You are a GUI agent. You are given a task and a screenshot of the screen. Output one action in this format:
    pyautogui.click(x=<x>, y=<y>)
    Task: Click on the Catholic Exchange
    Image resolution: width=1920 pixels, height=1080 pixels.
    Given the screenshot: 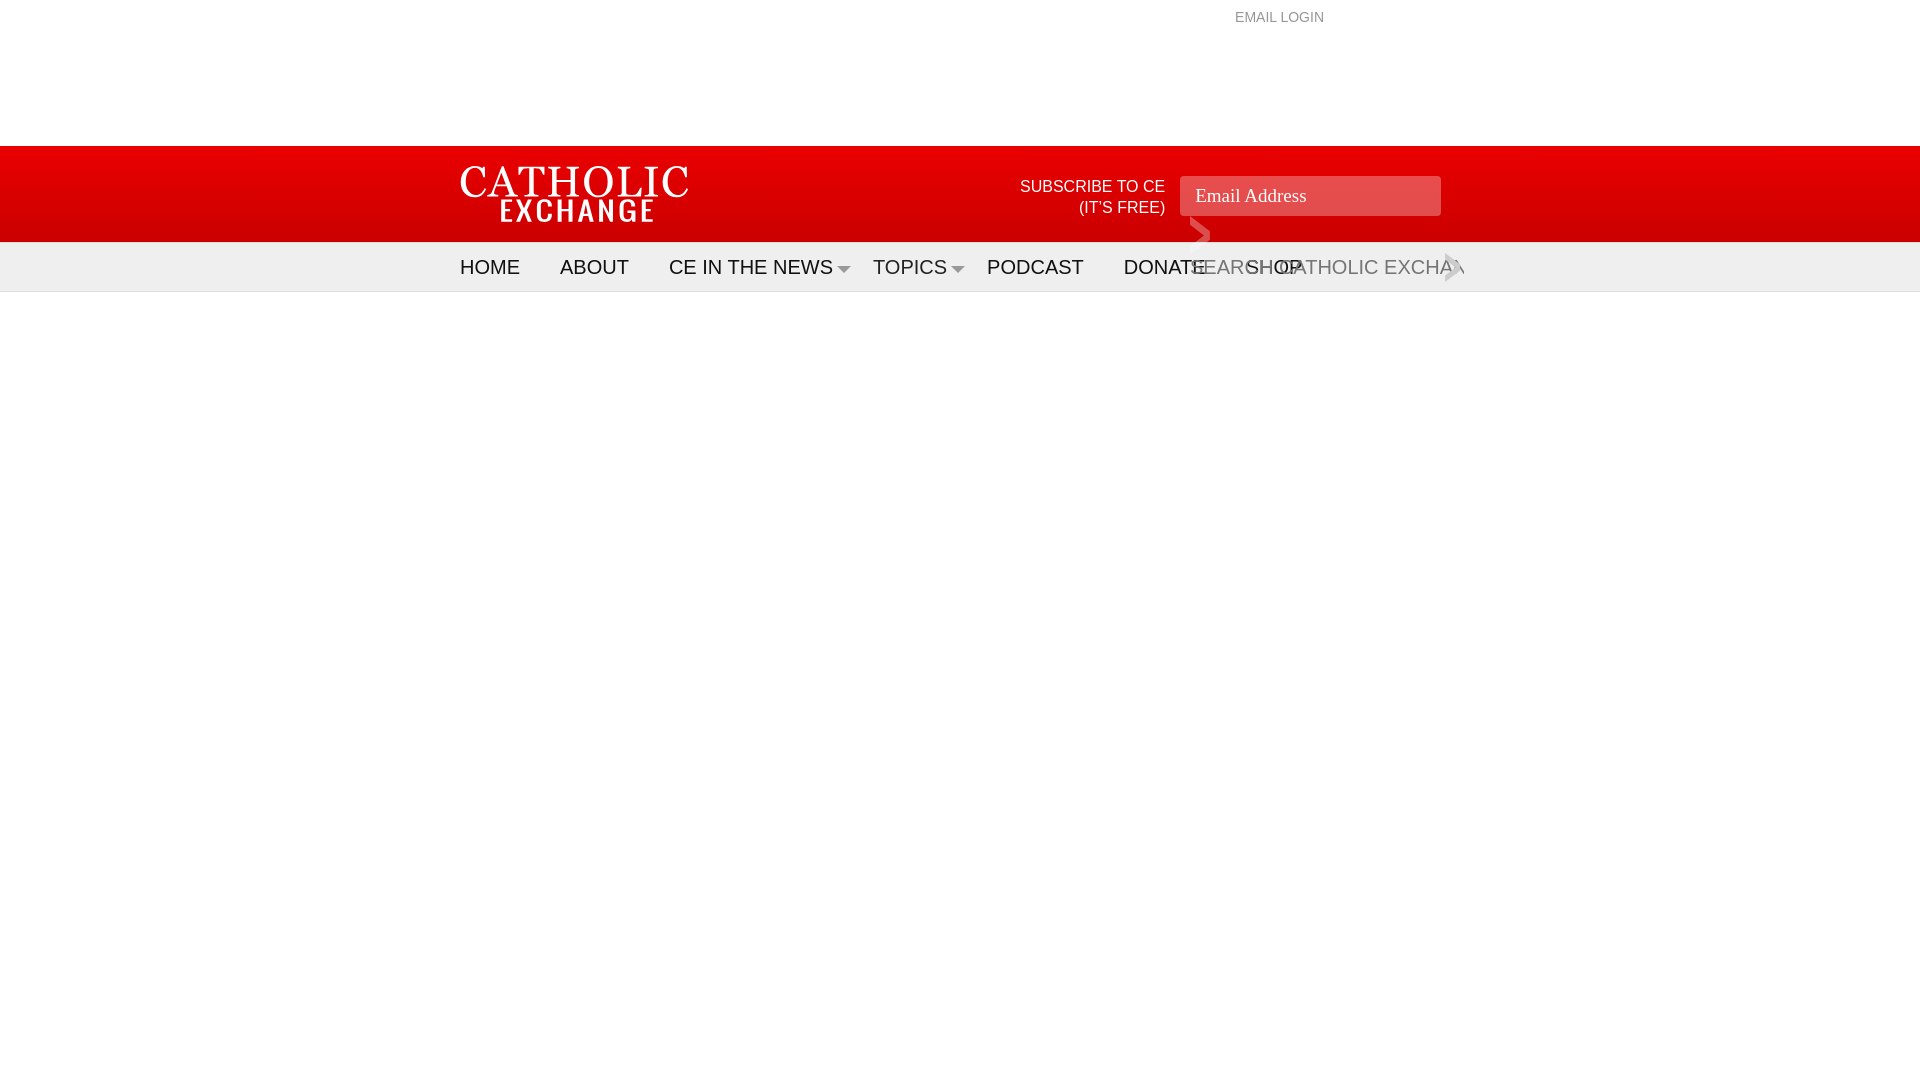 What is the action you would take?
    pyautogui.click(x=574, y=194)
    